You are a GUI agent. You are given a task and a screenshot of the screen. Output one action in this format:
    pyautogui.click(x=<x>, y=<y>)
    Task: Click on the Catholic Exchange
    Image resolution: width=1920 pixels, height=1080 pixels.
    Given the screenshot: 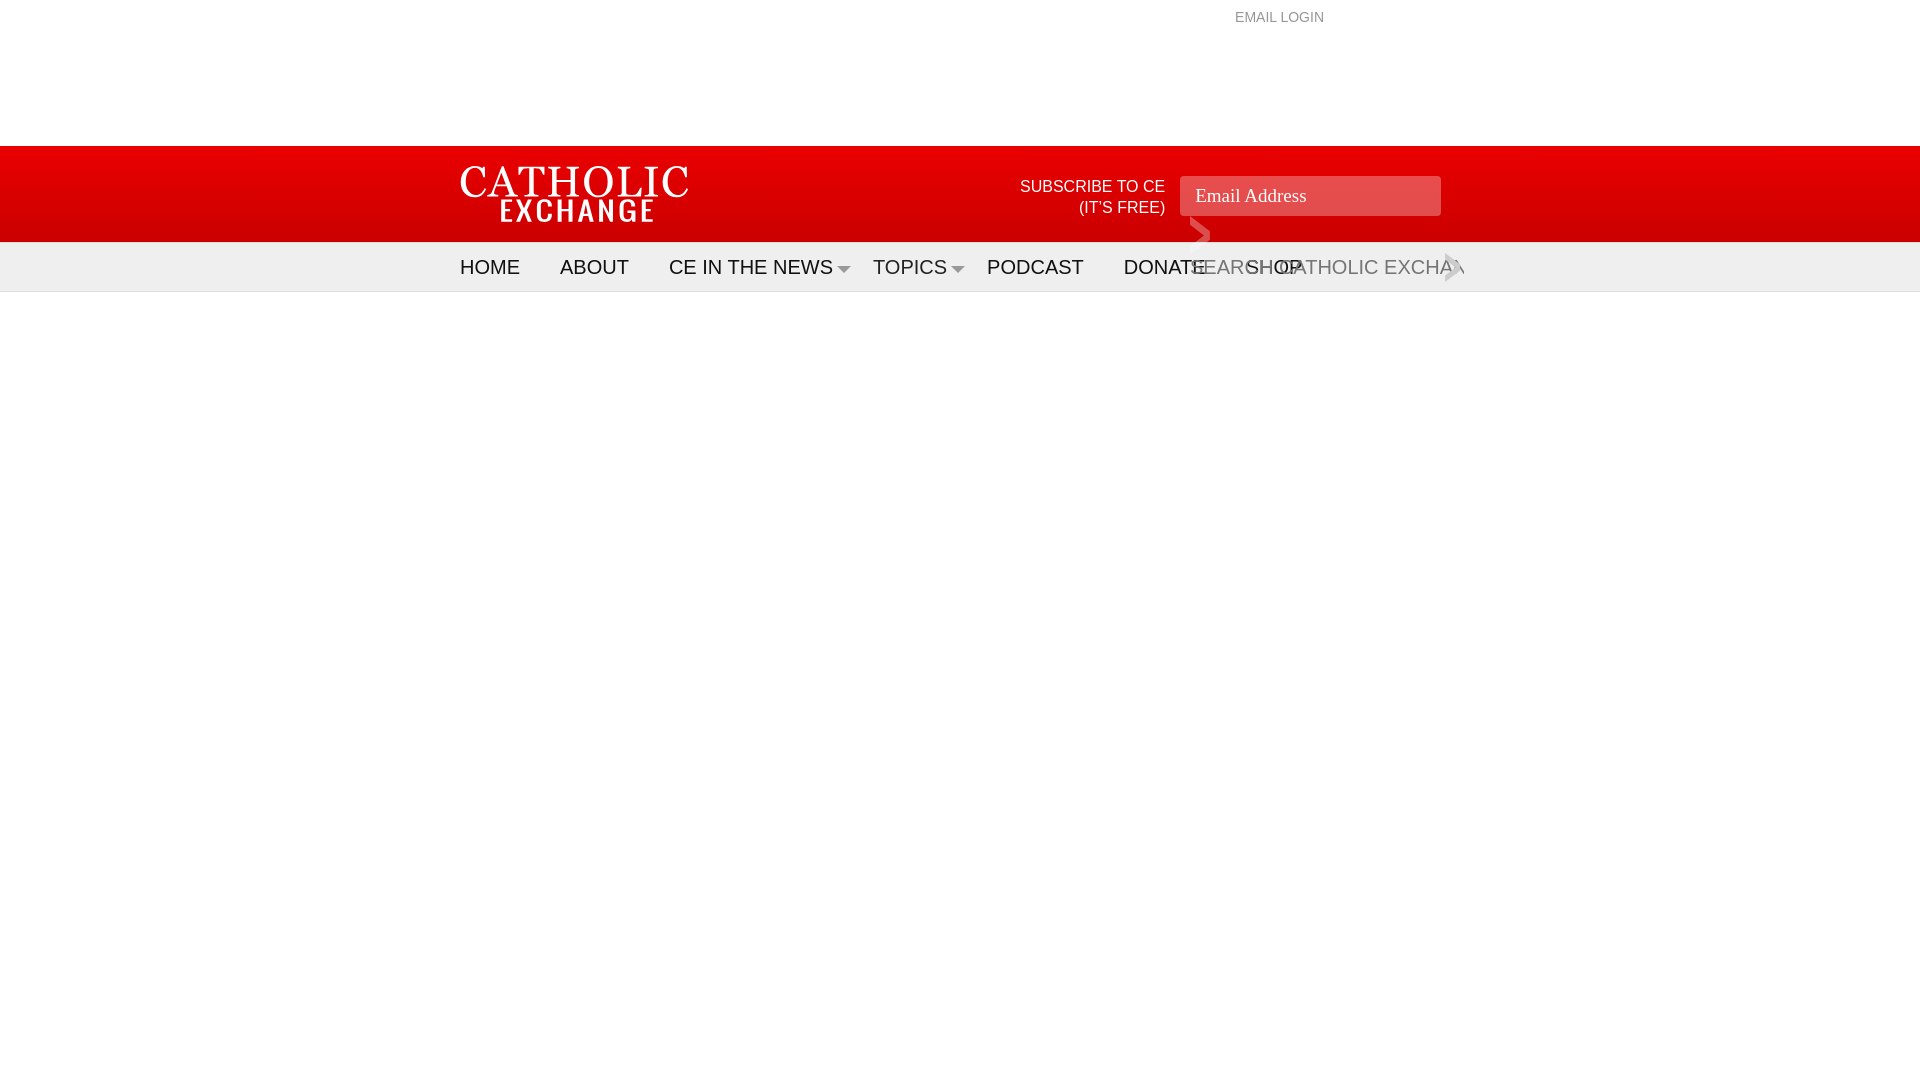 What is the action you would take?
    pyautogui.click(x=574, y=194)
    